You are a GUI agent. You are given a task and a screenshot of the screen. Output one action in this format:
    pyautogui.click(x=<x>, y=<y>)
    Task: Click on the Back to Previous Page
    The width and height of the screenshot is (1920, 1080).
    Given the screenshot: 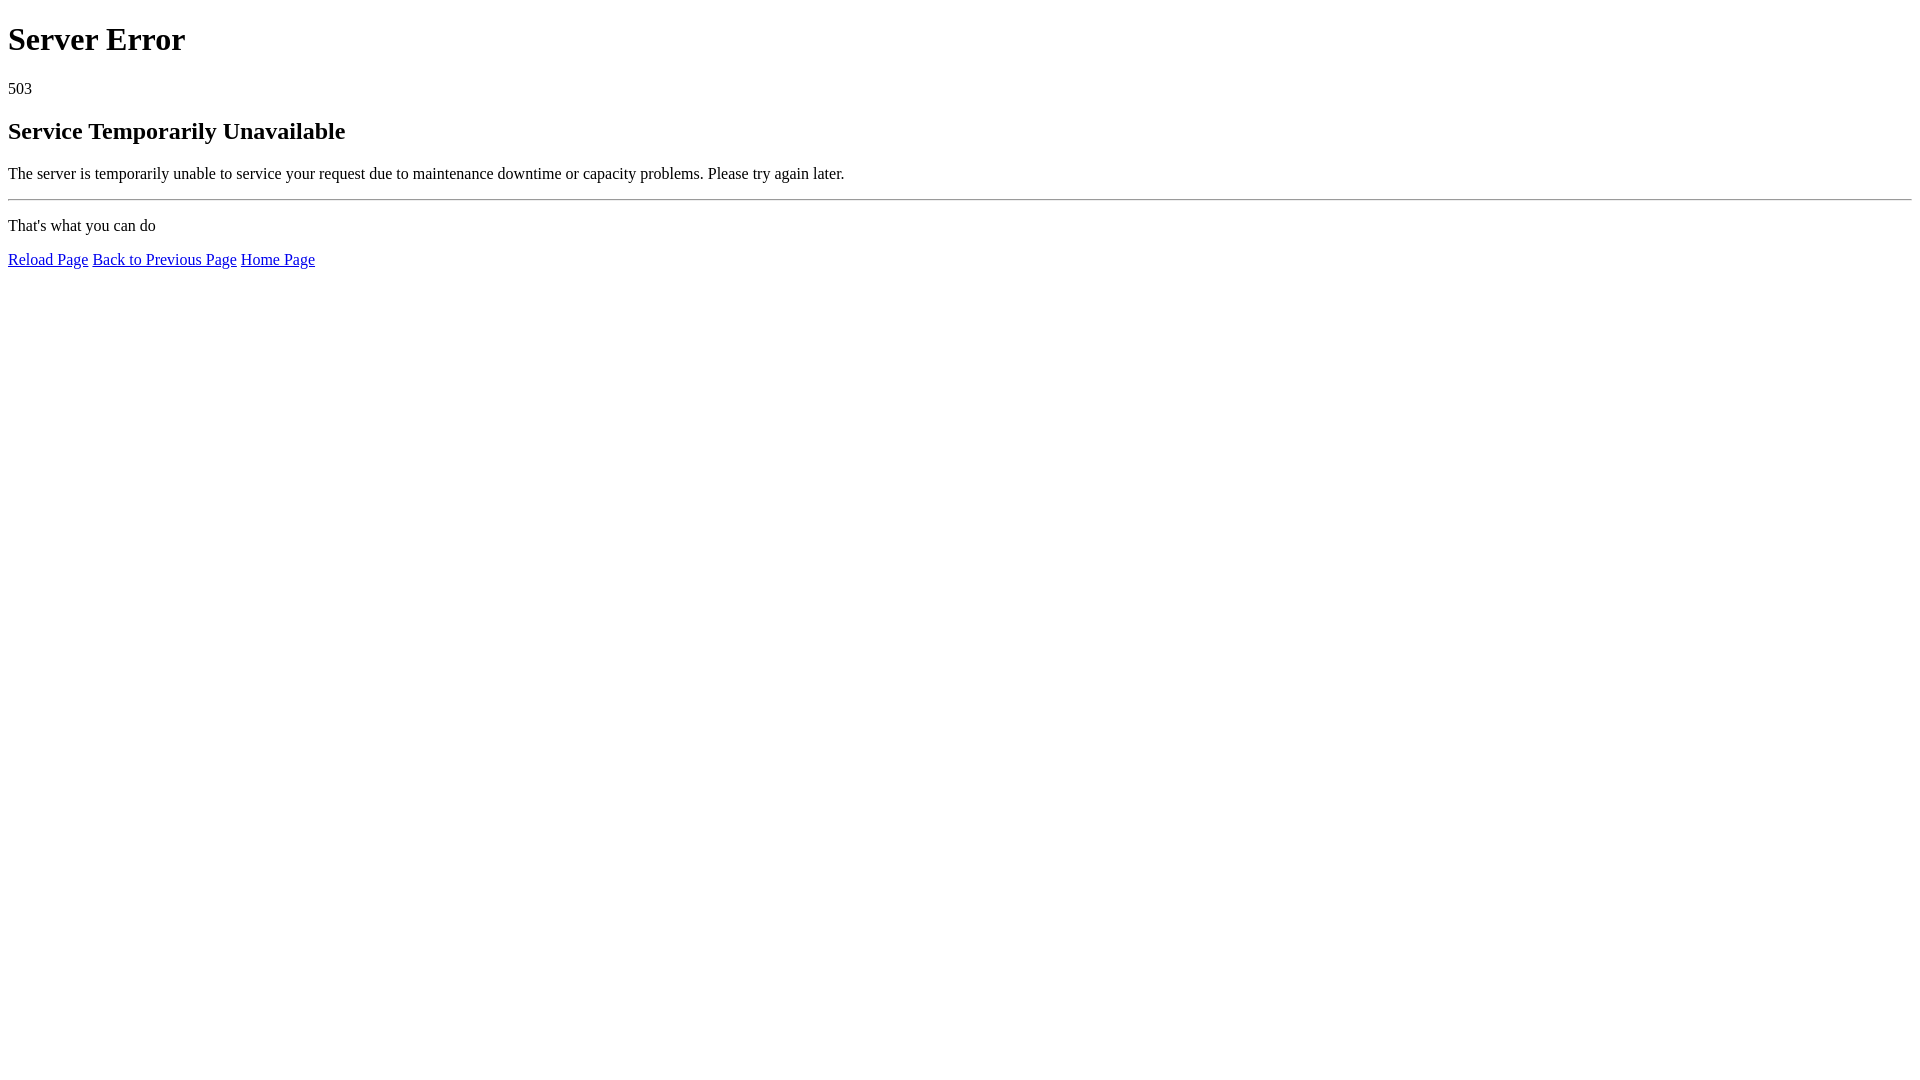 What is the action you would take?
    pyautogui.click(x=164, y=260)
    